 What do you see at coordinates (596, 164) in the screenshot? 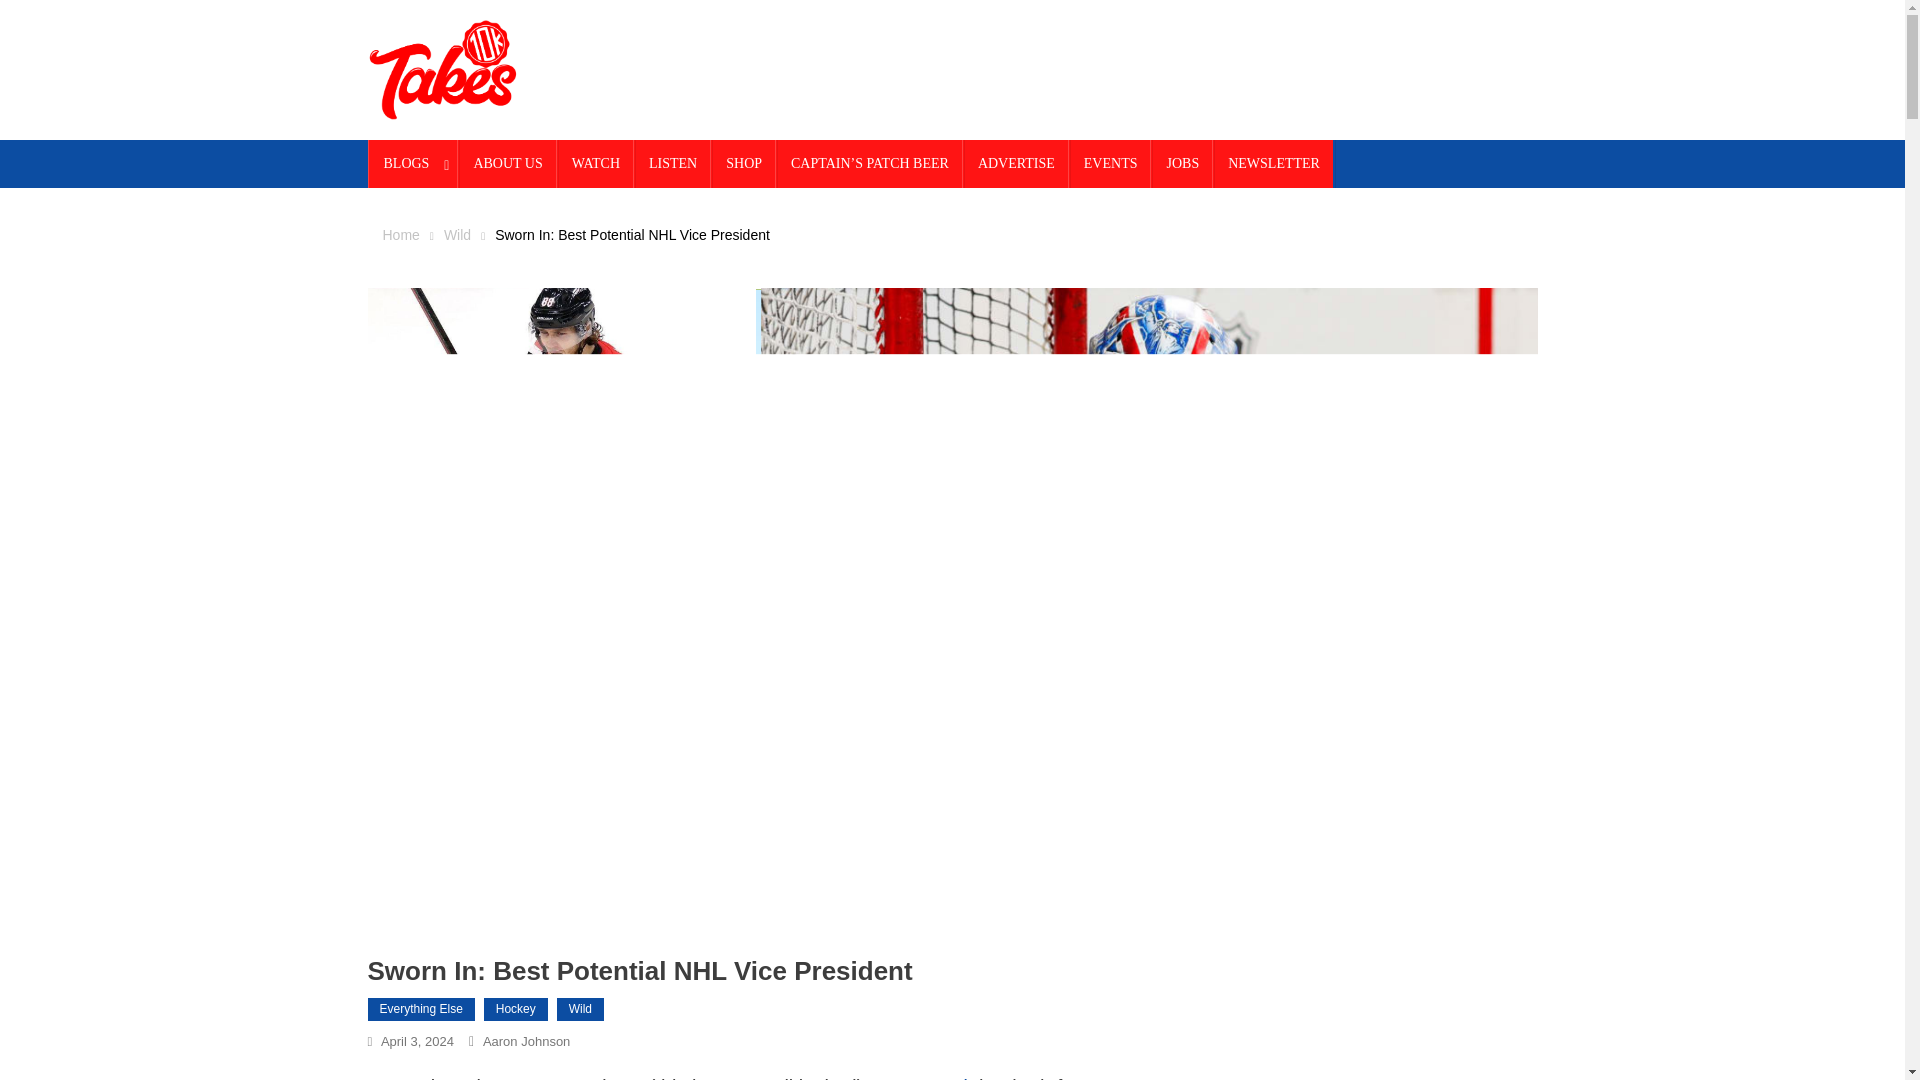
I see `WATCH` at bounding box center [596, 164].